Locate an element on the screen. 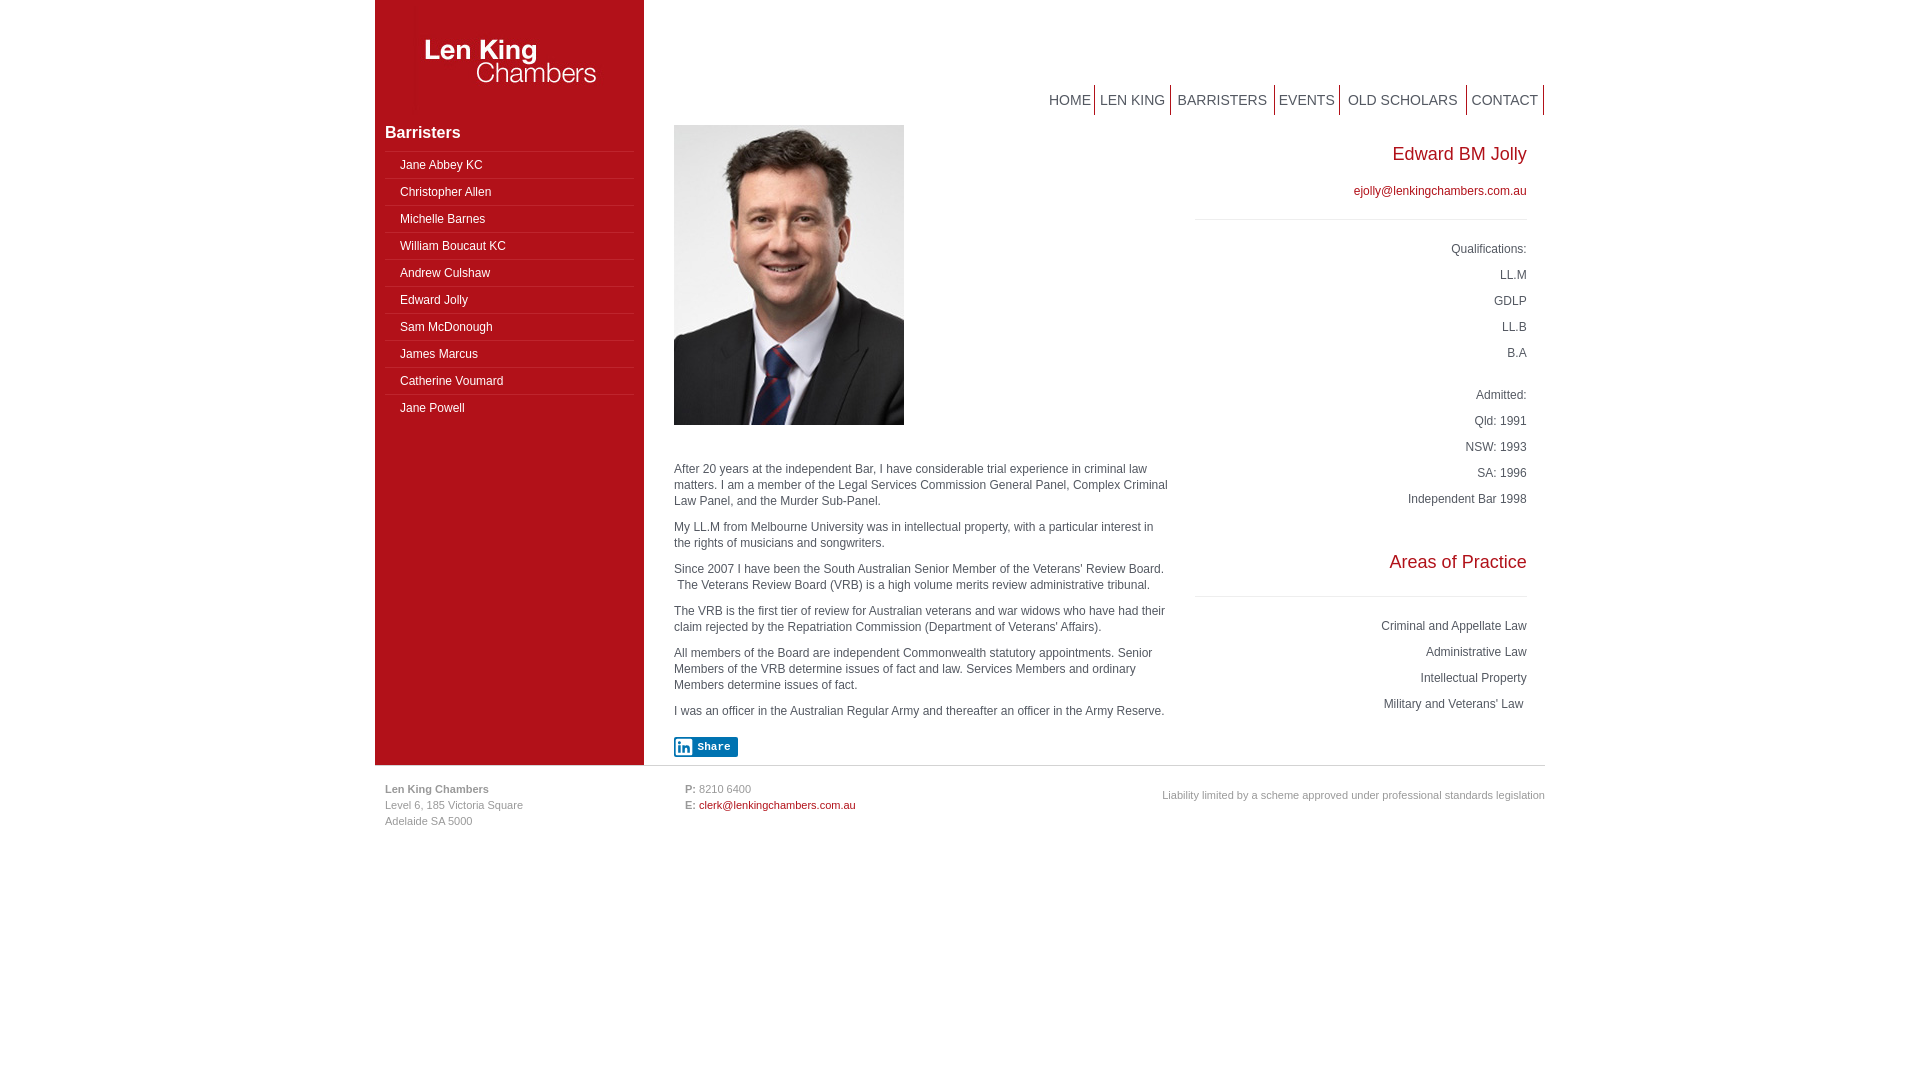 The height and width of the screenshot is (1080, 1920). Jane Abbey KC is located at coordinates (510, 164).